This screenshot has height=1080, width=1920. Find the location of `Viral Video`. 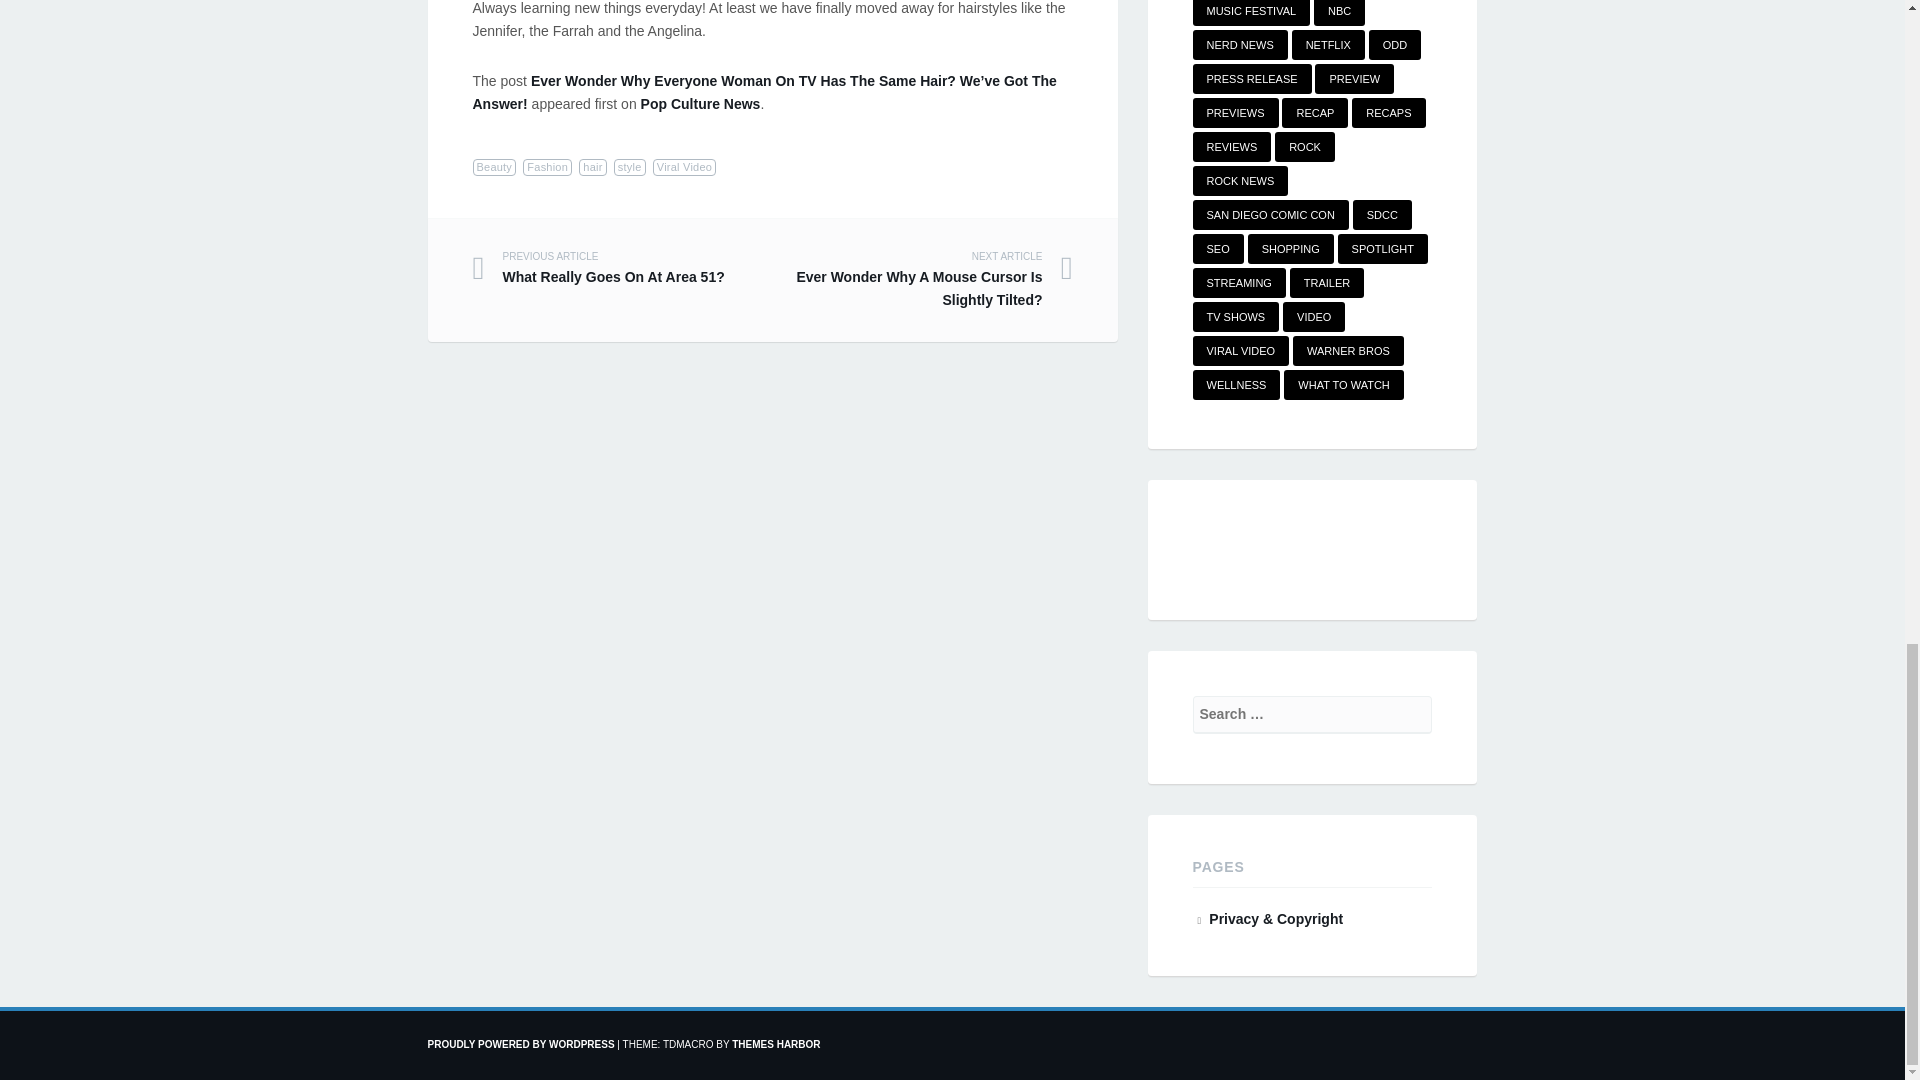

Viral Video is located at coordinates (684, 167).